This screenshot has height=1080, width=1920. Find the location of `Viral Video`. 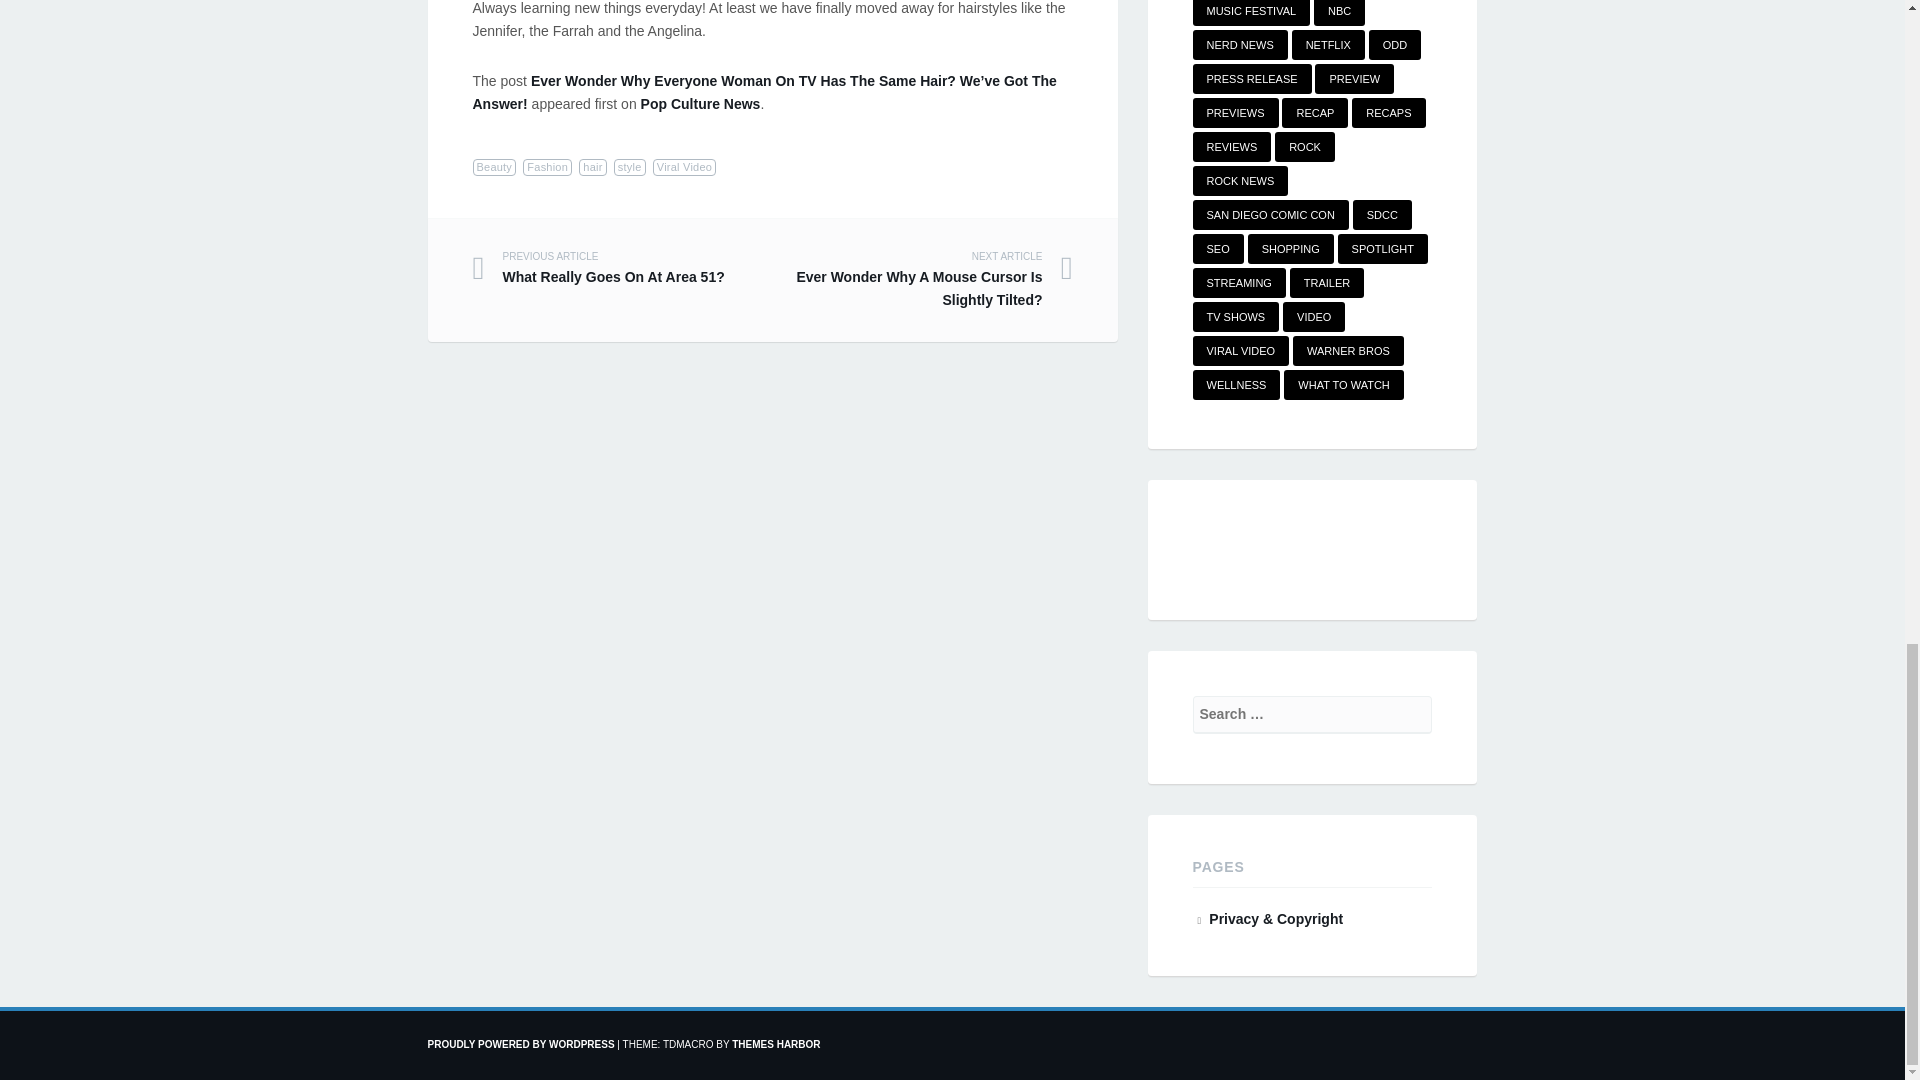

Viral Video is located at coordinates (684, 167).